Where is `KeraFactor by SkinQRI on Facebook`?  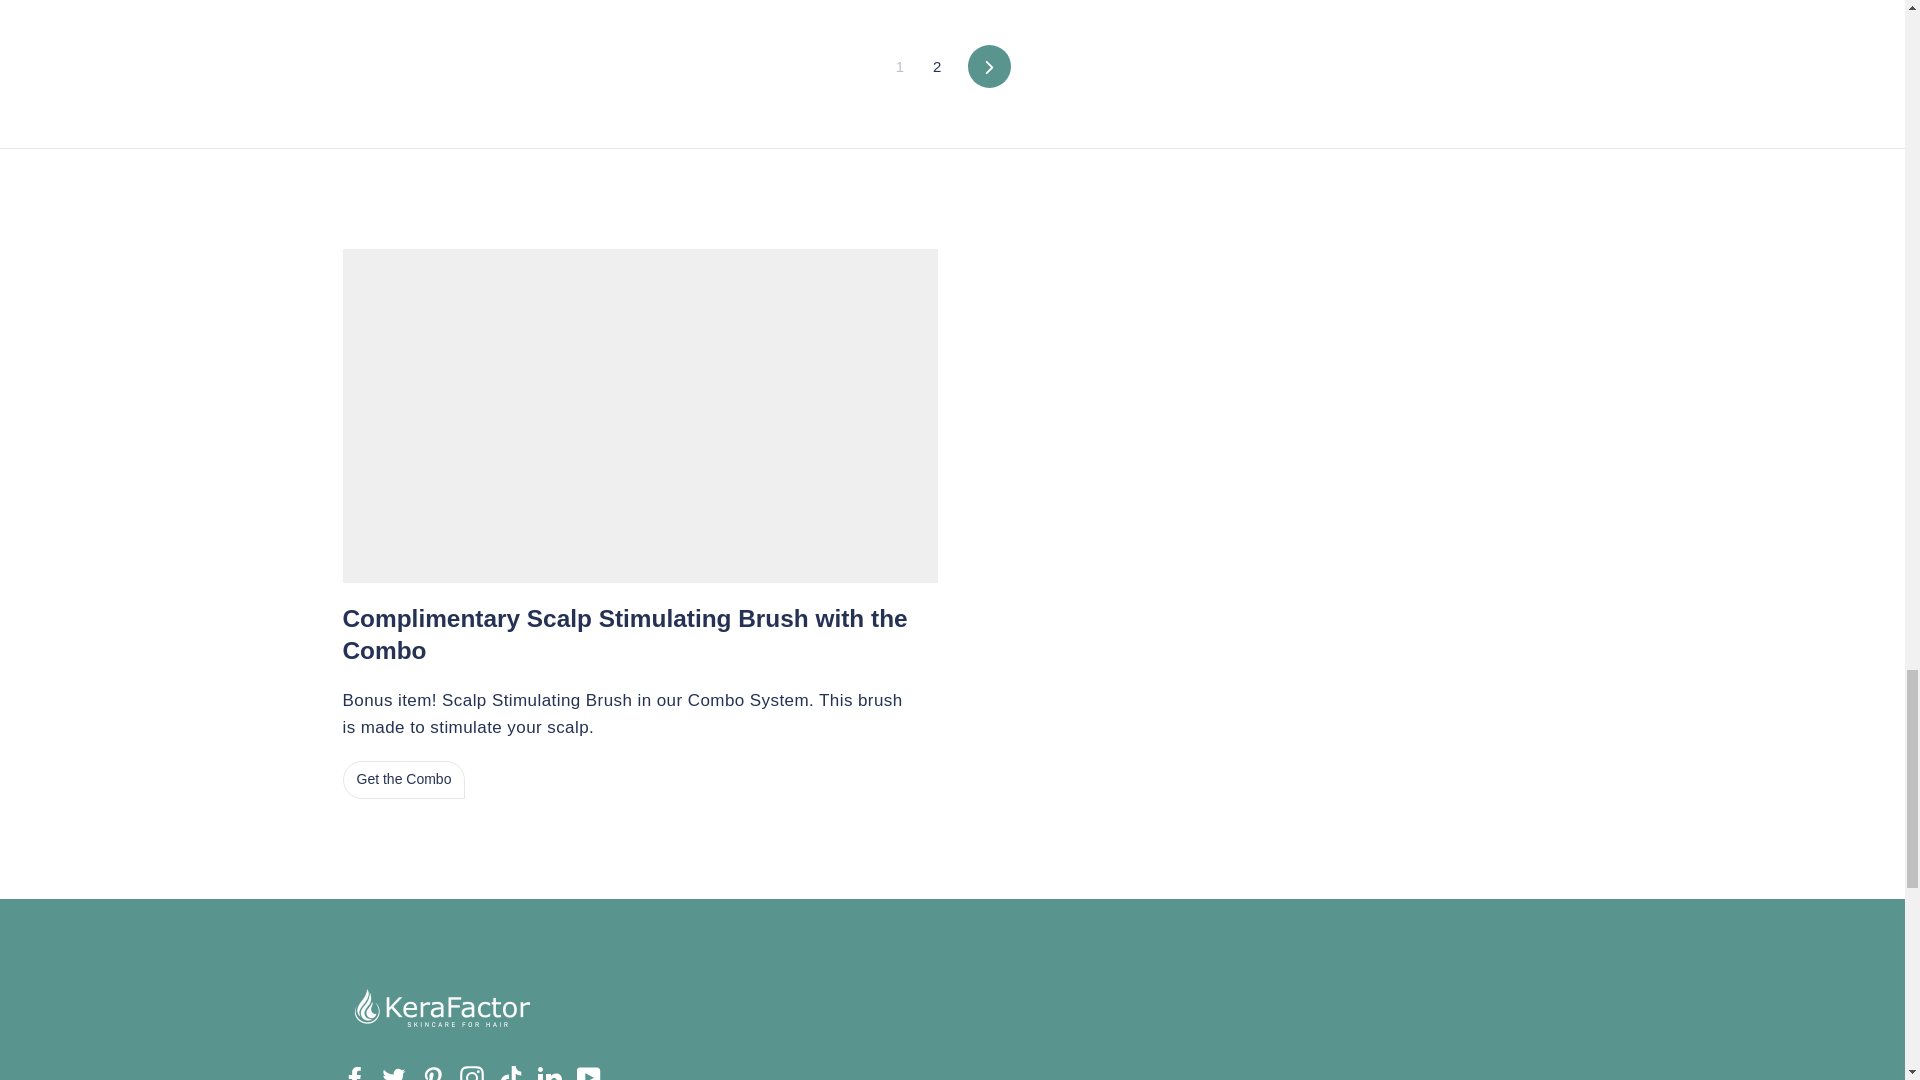 KeraFactor by SkinQRI on Facebook is located at coordinates (354, 1072).